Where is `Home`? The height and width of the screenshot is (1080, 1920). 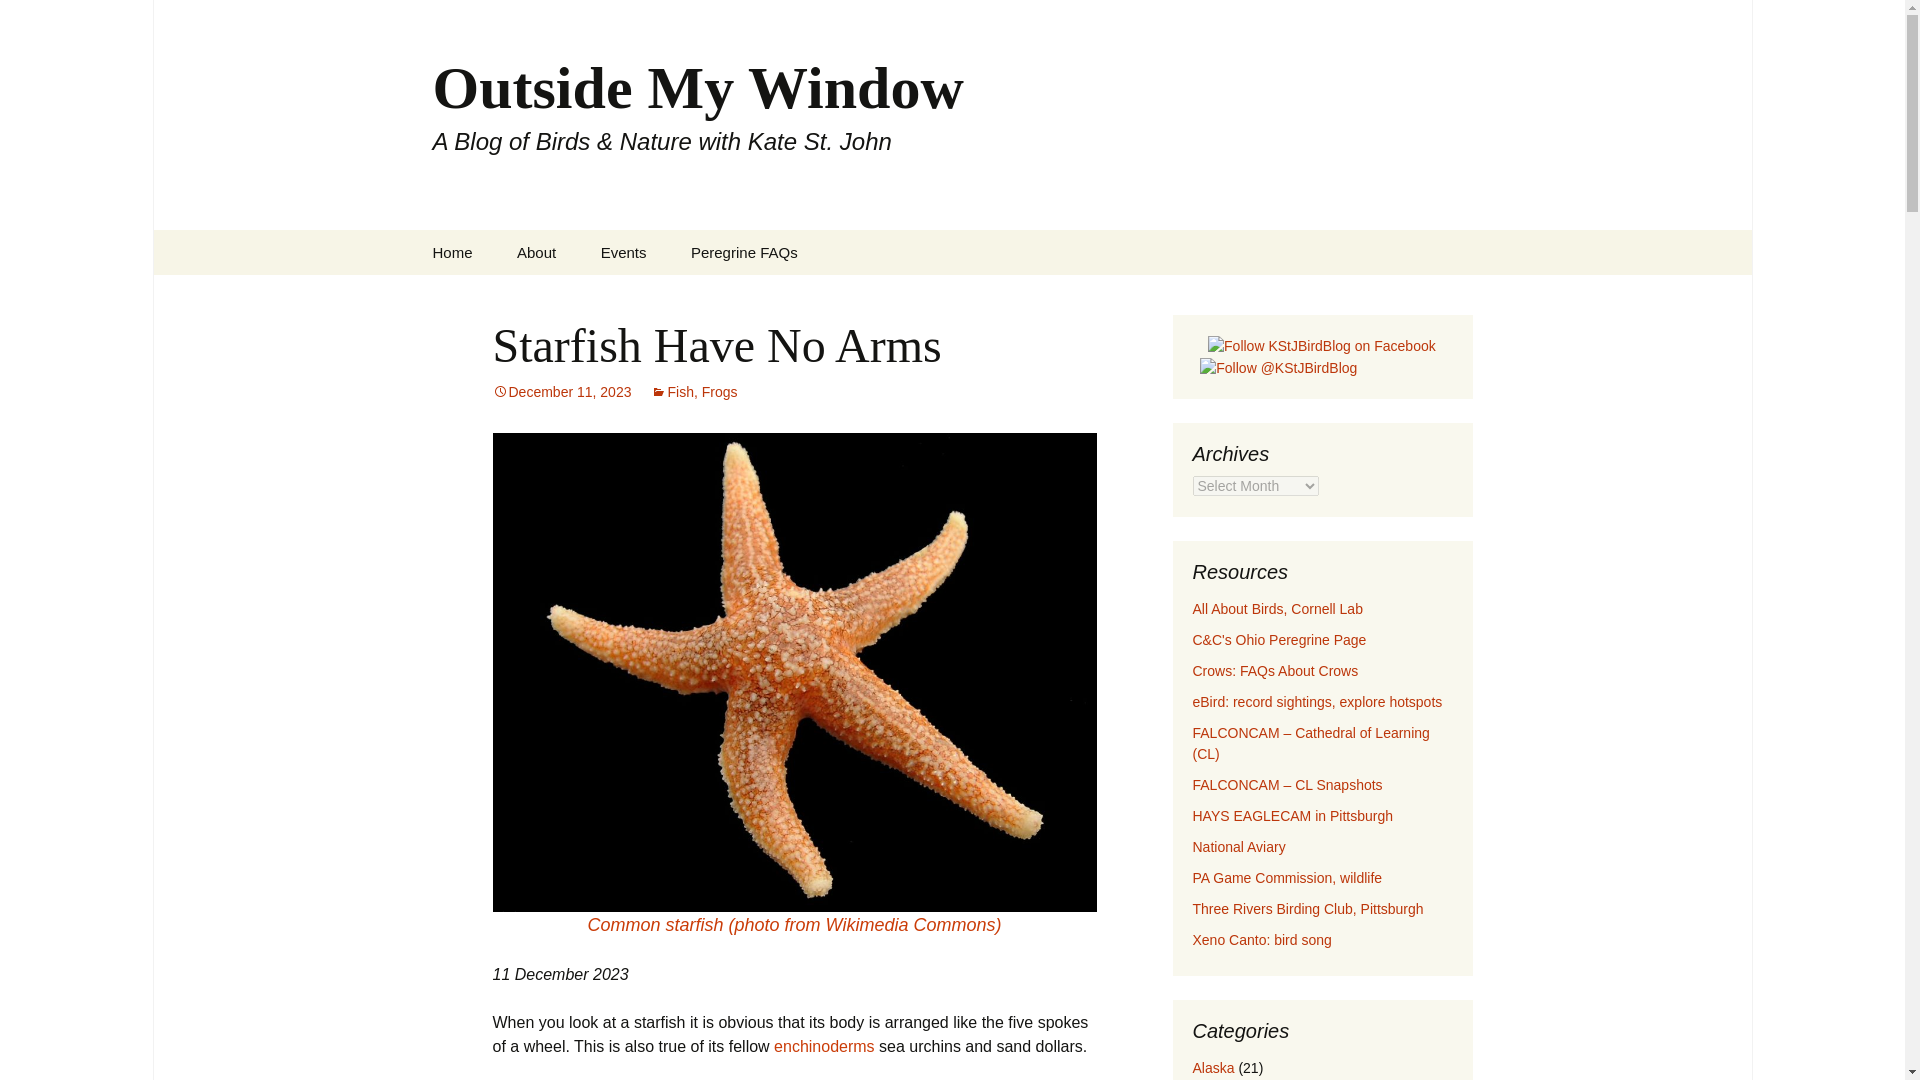
Home is located at coordinates (452, 252).